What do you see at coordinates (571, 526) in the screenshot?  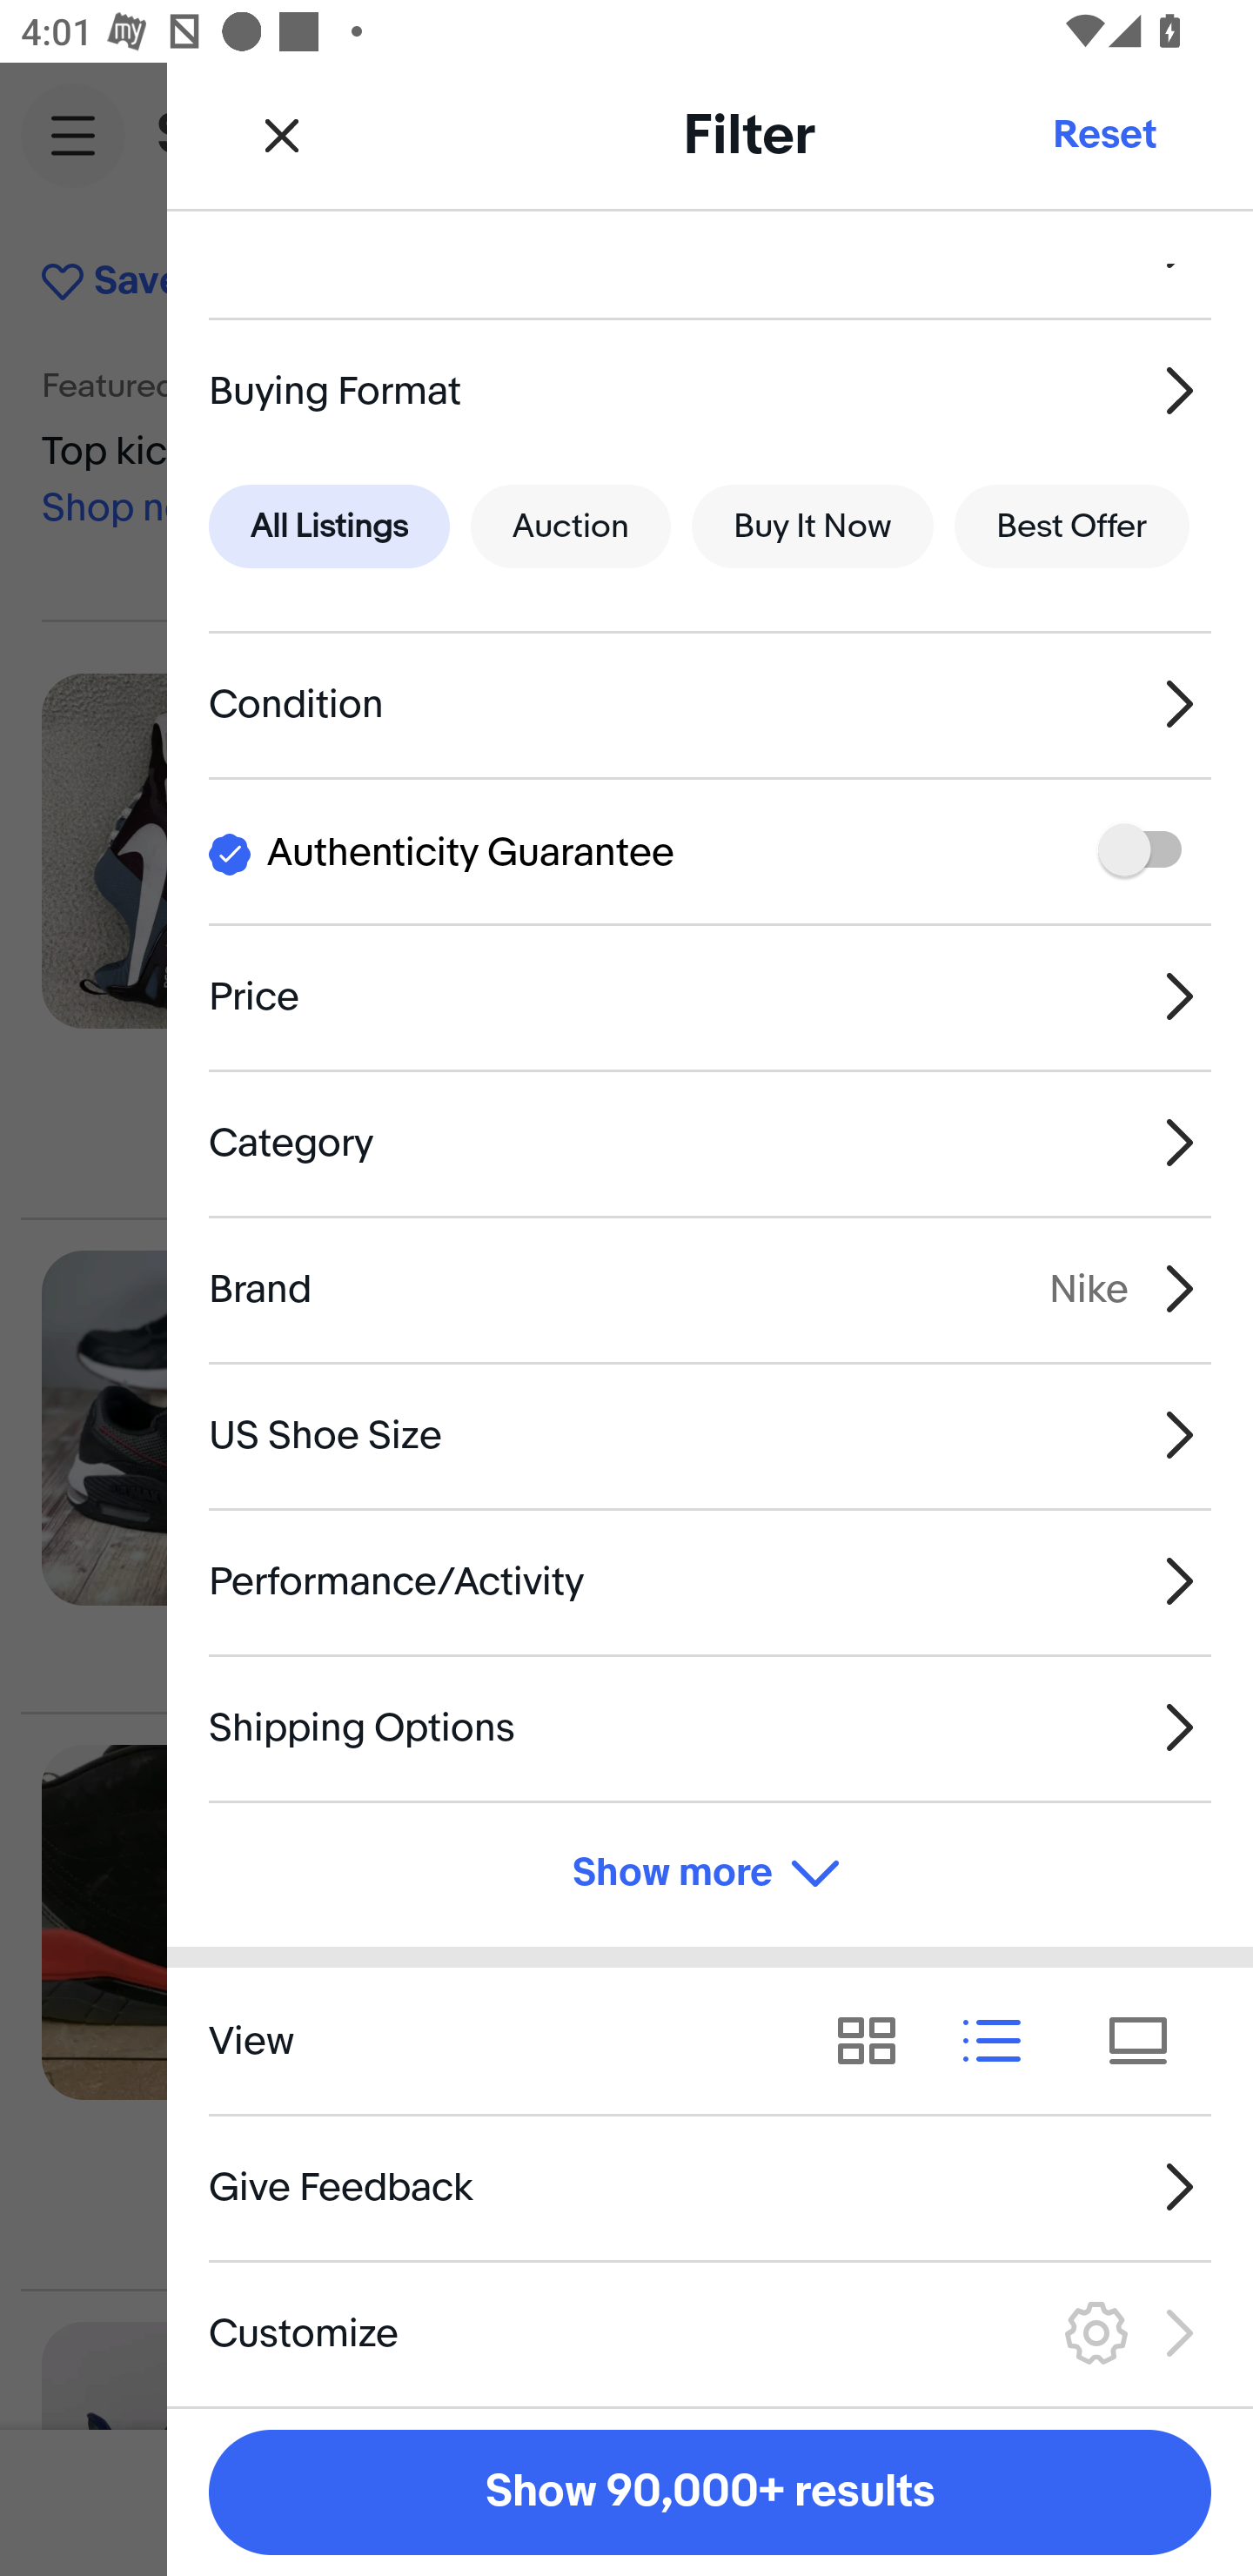 I see `Auction` at bounding box center [571, 526].